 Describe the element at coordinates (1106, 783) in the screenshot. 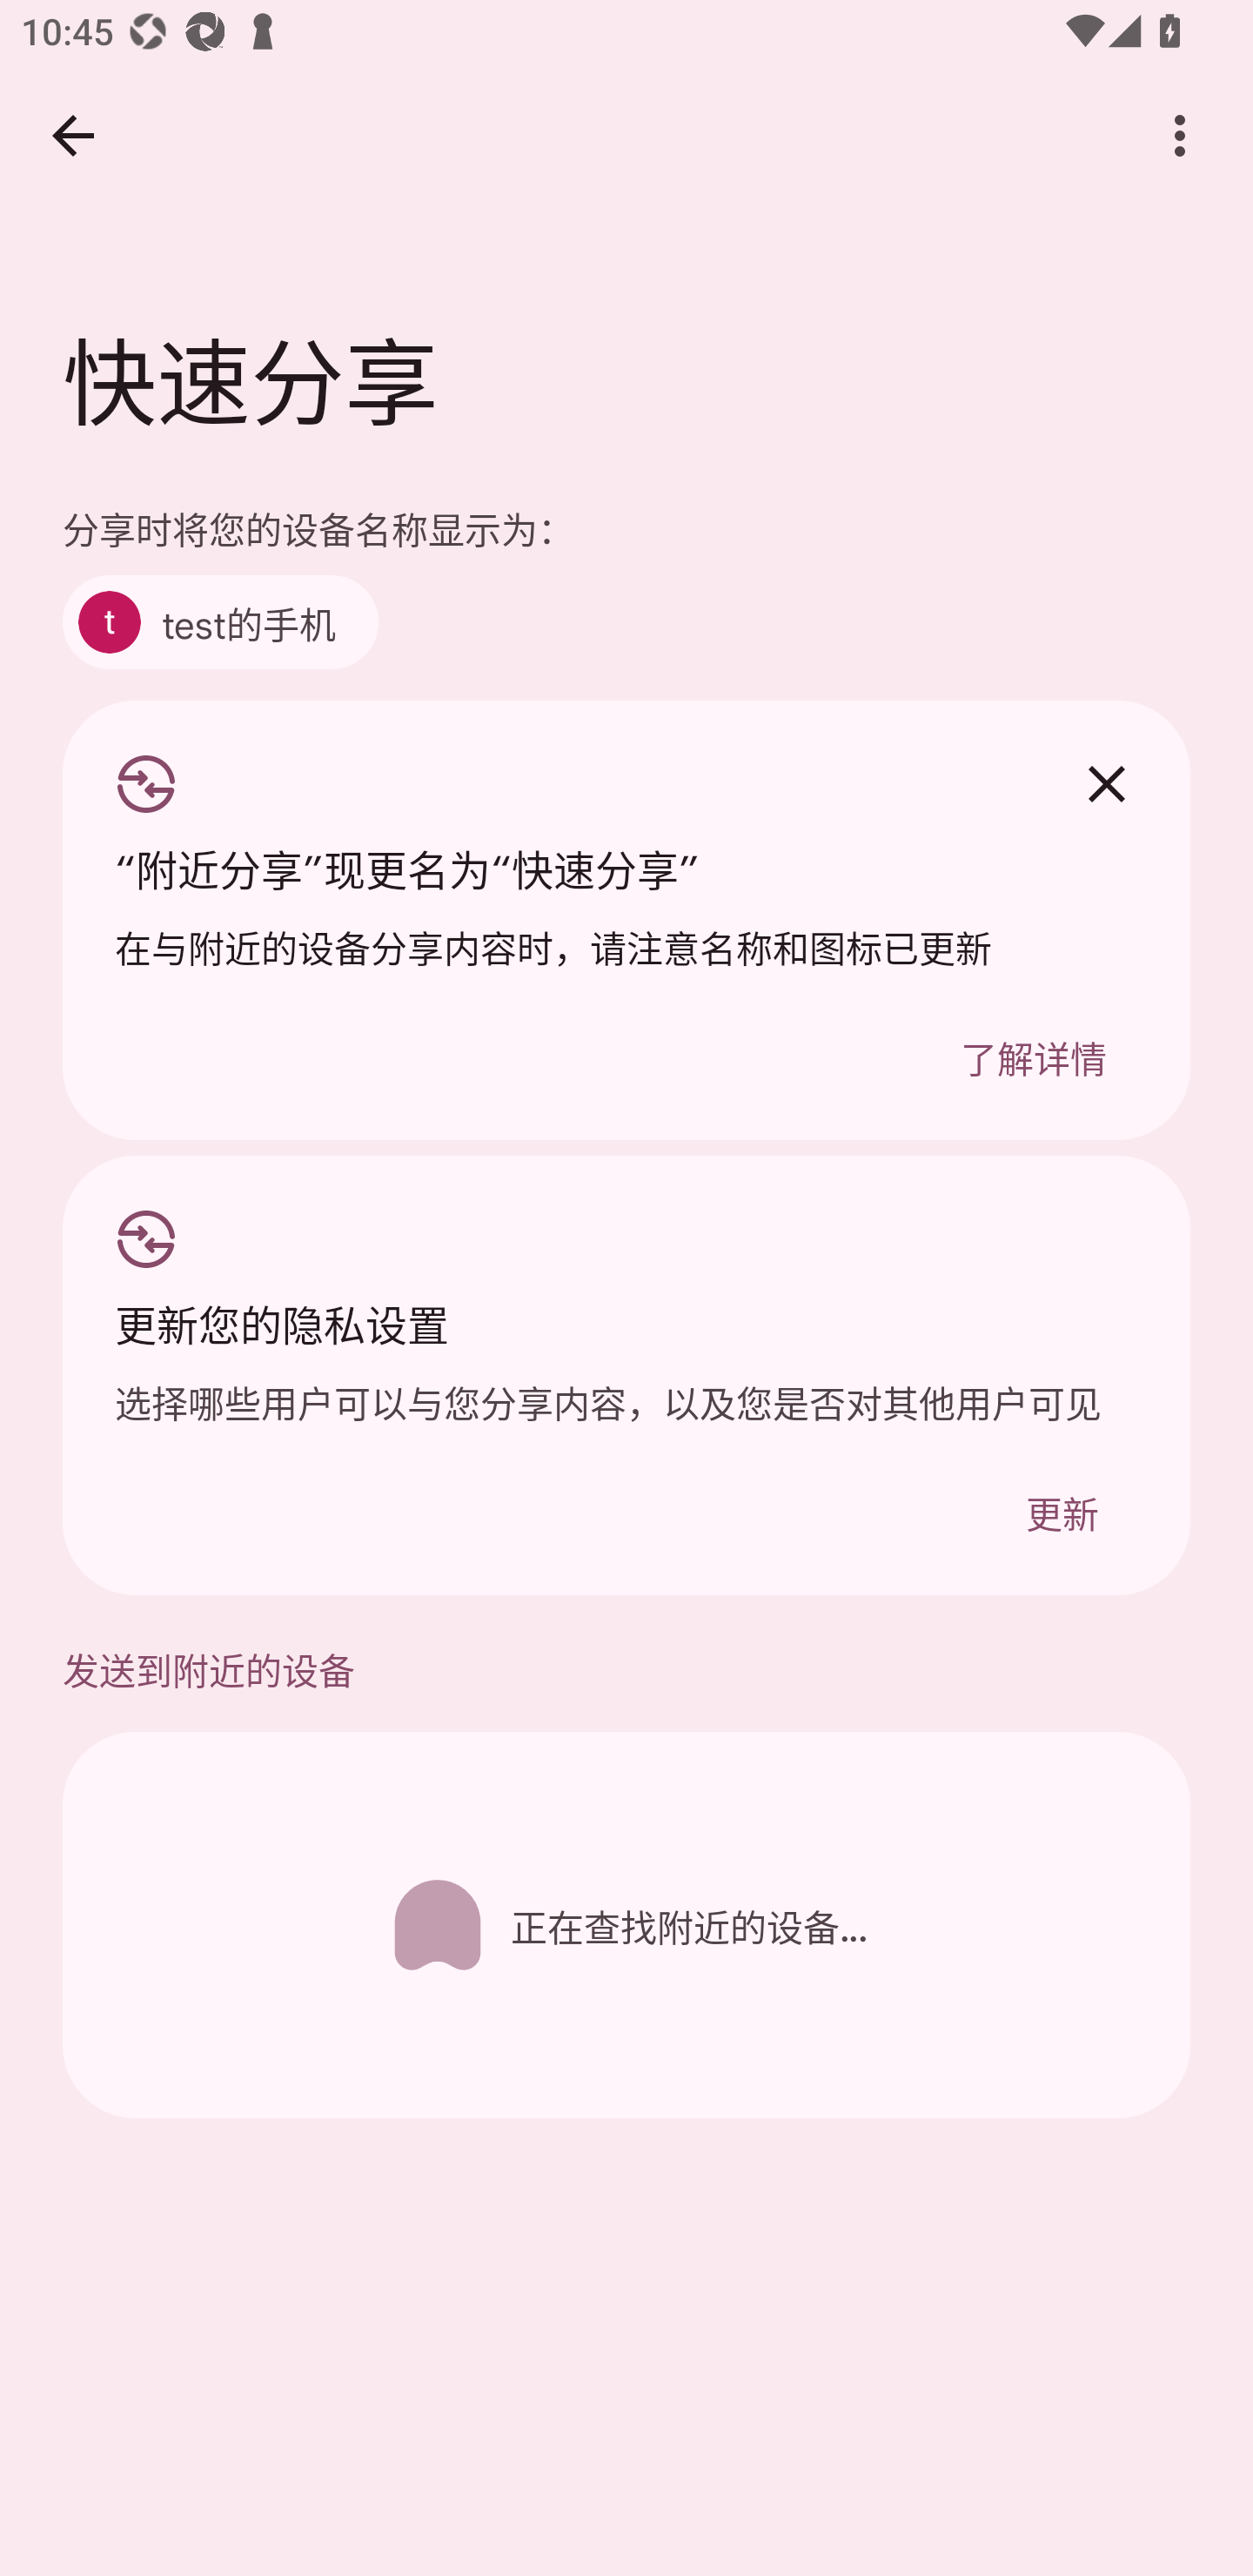

I see `关闭` at that location.